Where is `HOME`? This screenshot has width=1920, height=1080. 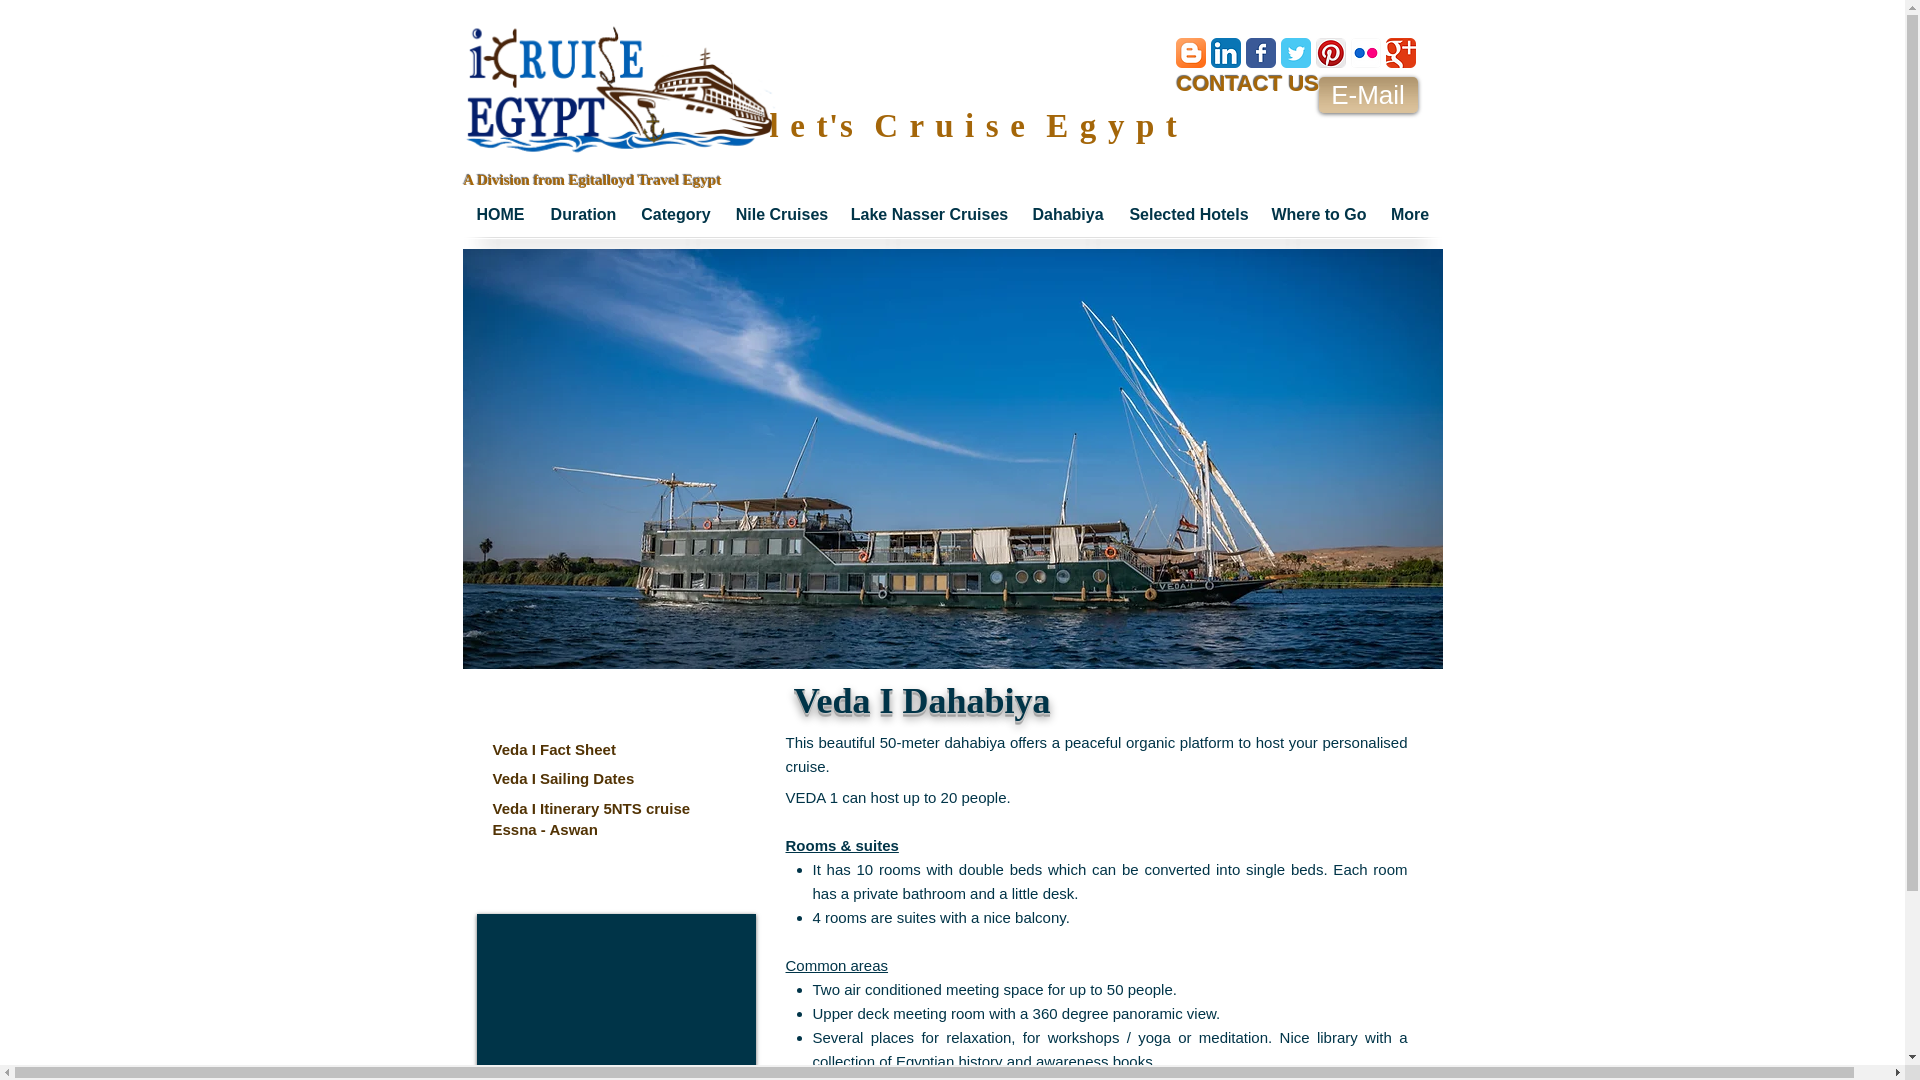 HOME is located at coordinates (500, 214).